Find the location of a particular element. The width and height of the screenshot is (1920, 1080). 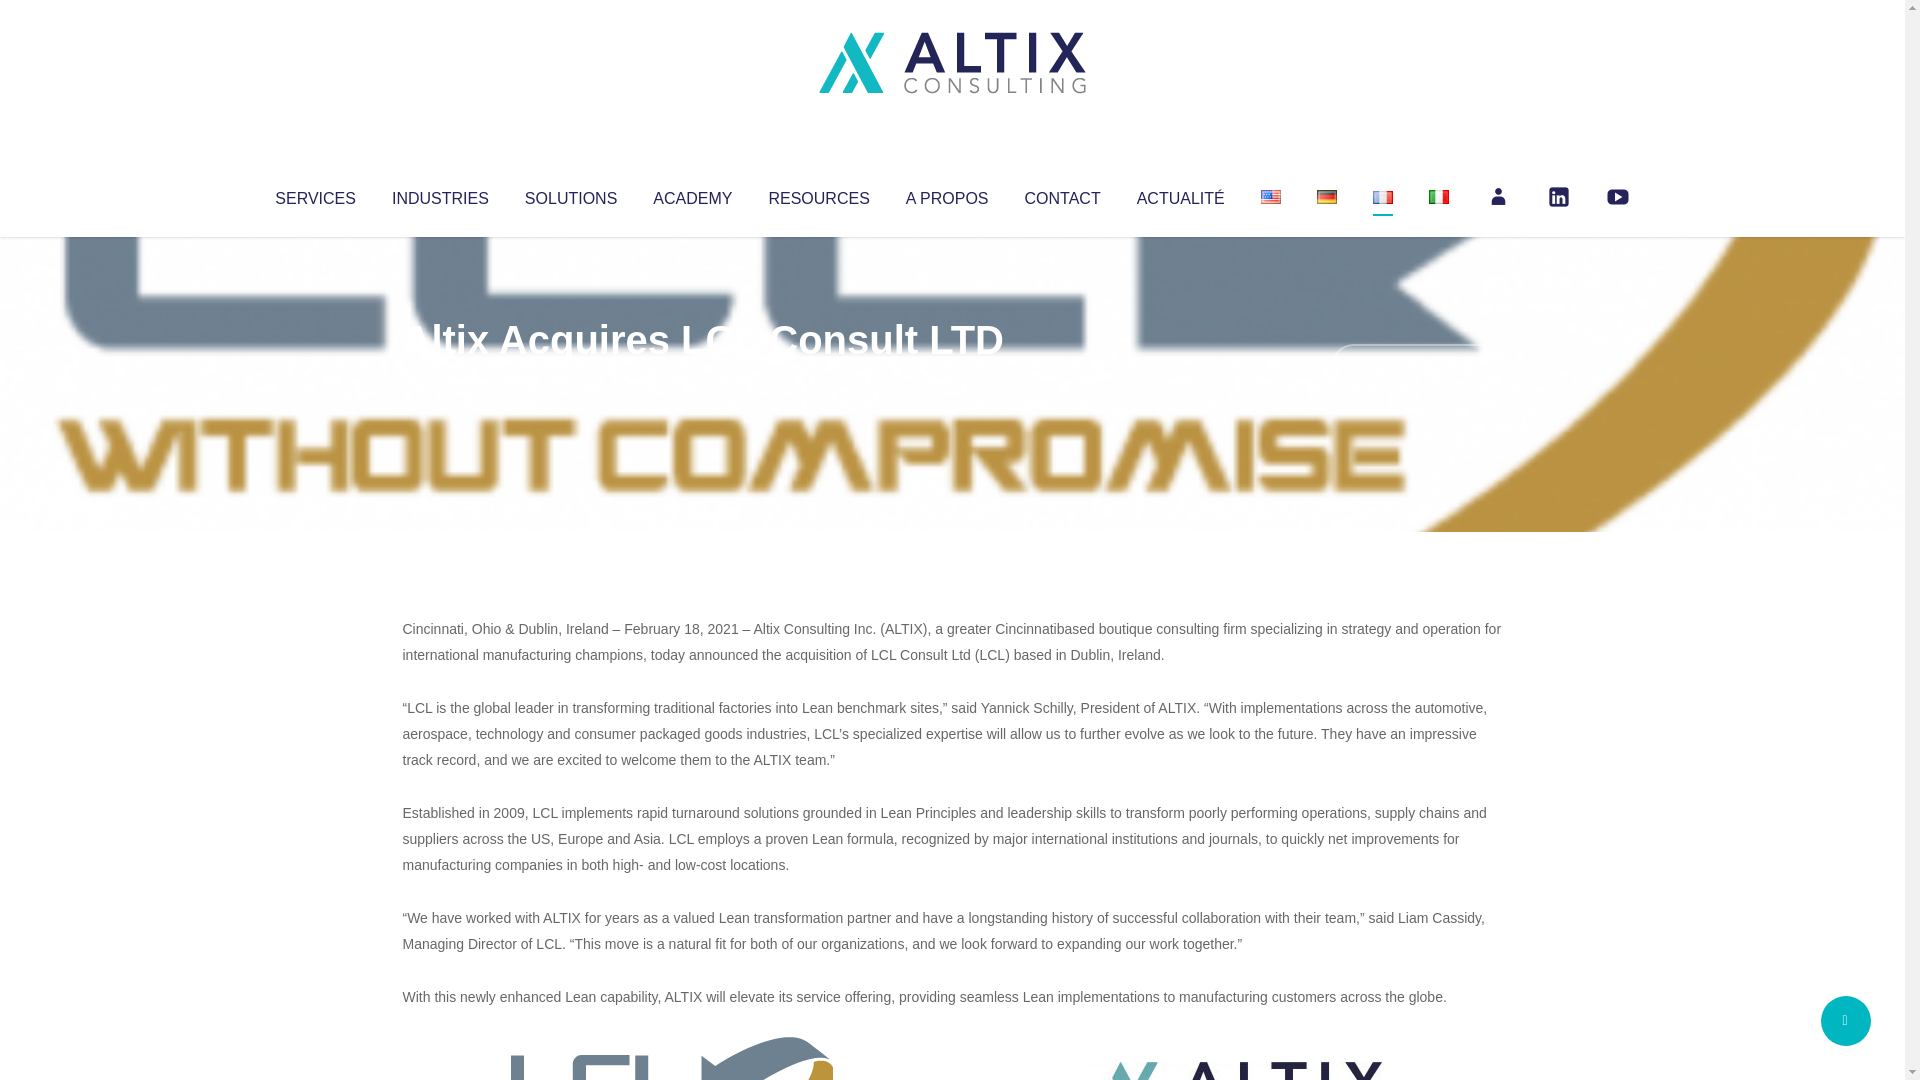

SERVICES is located at coordinates (314, 194).